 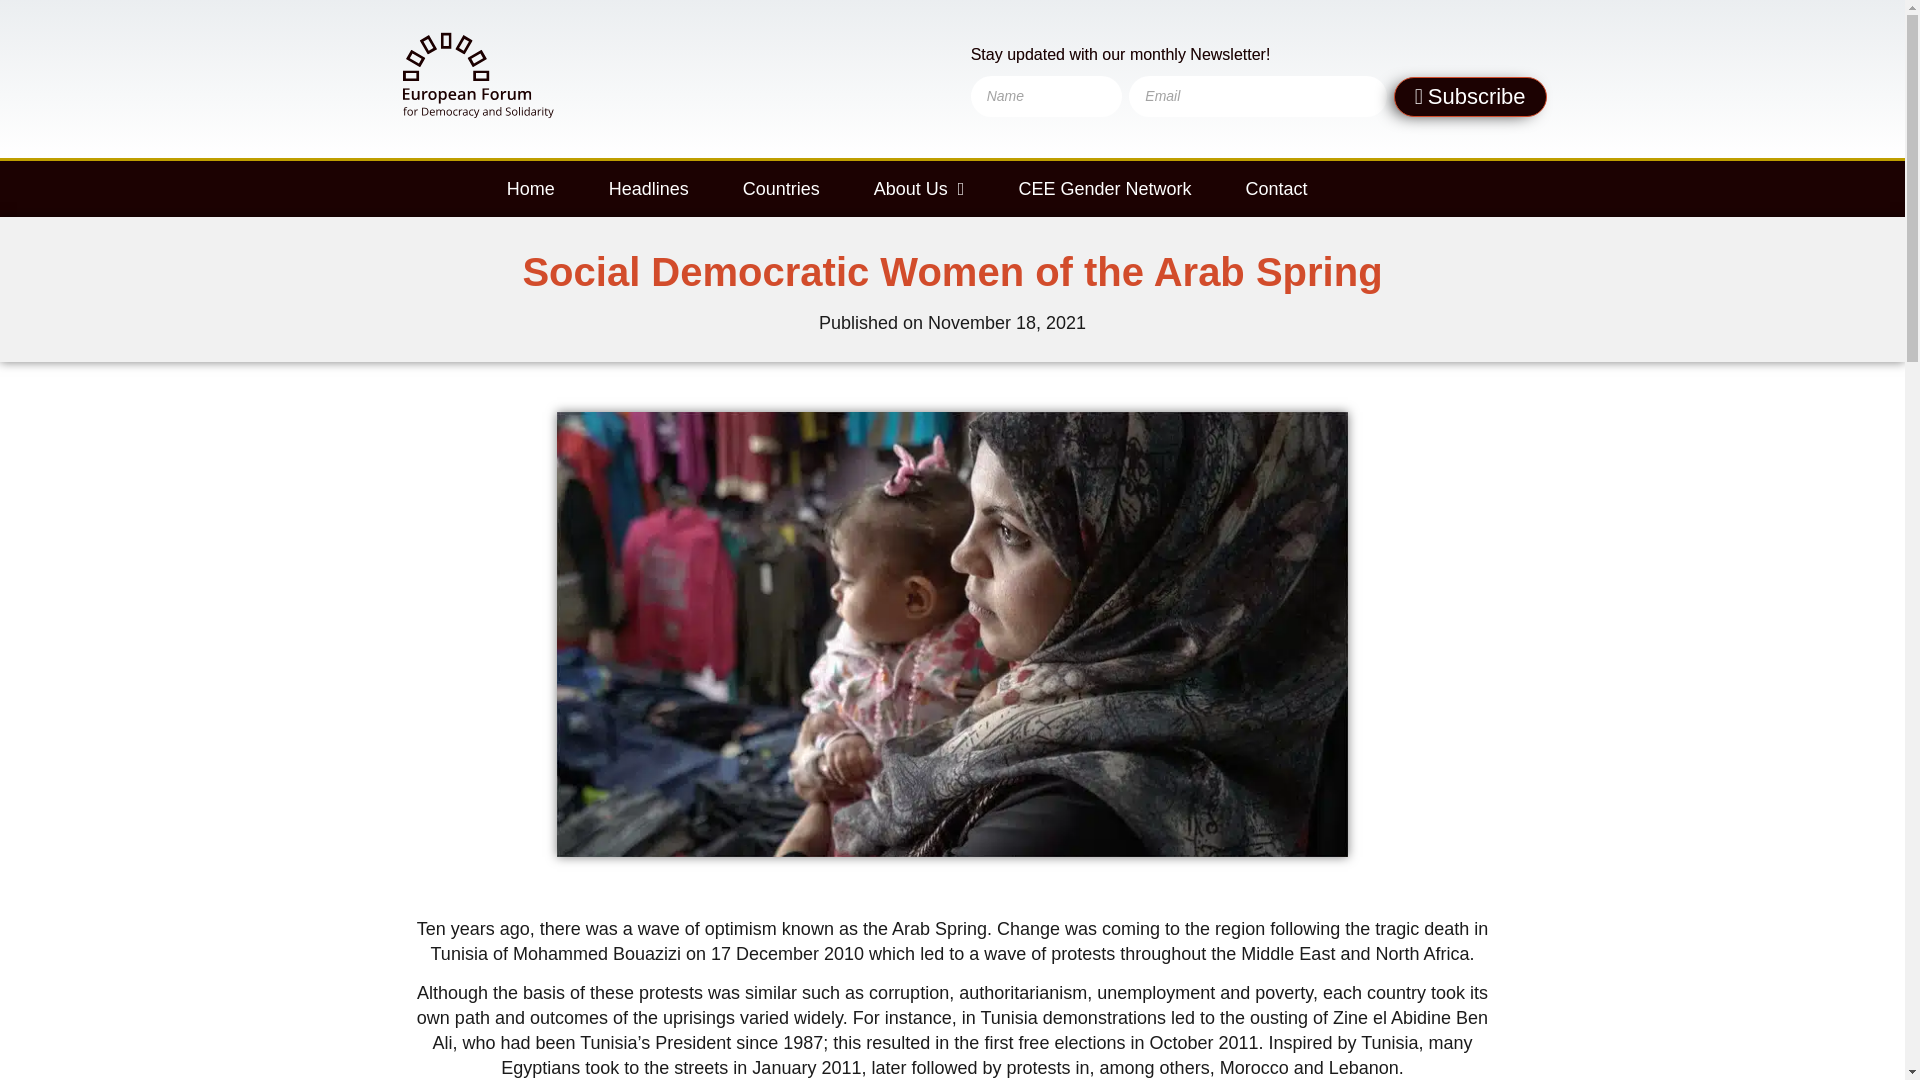 I want to click on Headlines, so click(x=648, y=189).